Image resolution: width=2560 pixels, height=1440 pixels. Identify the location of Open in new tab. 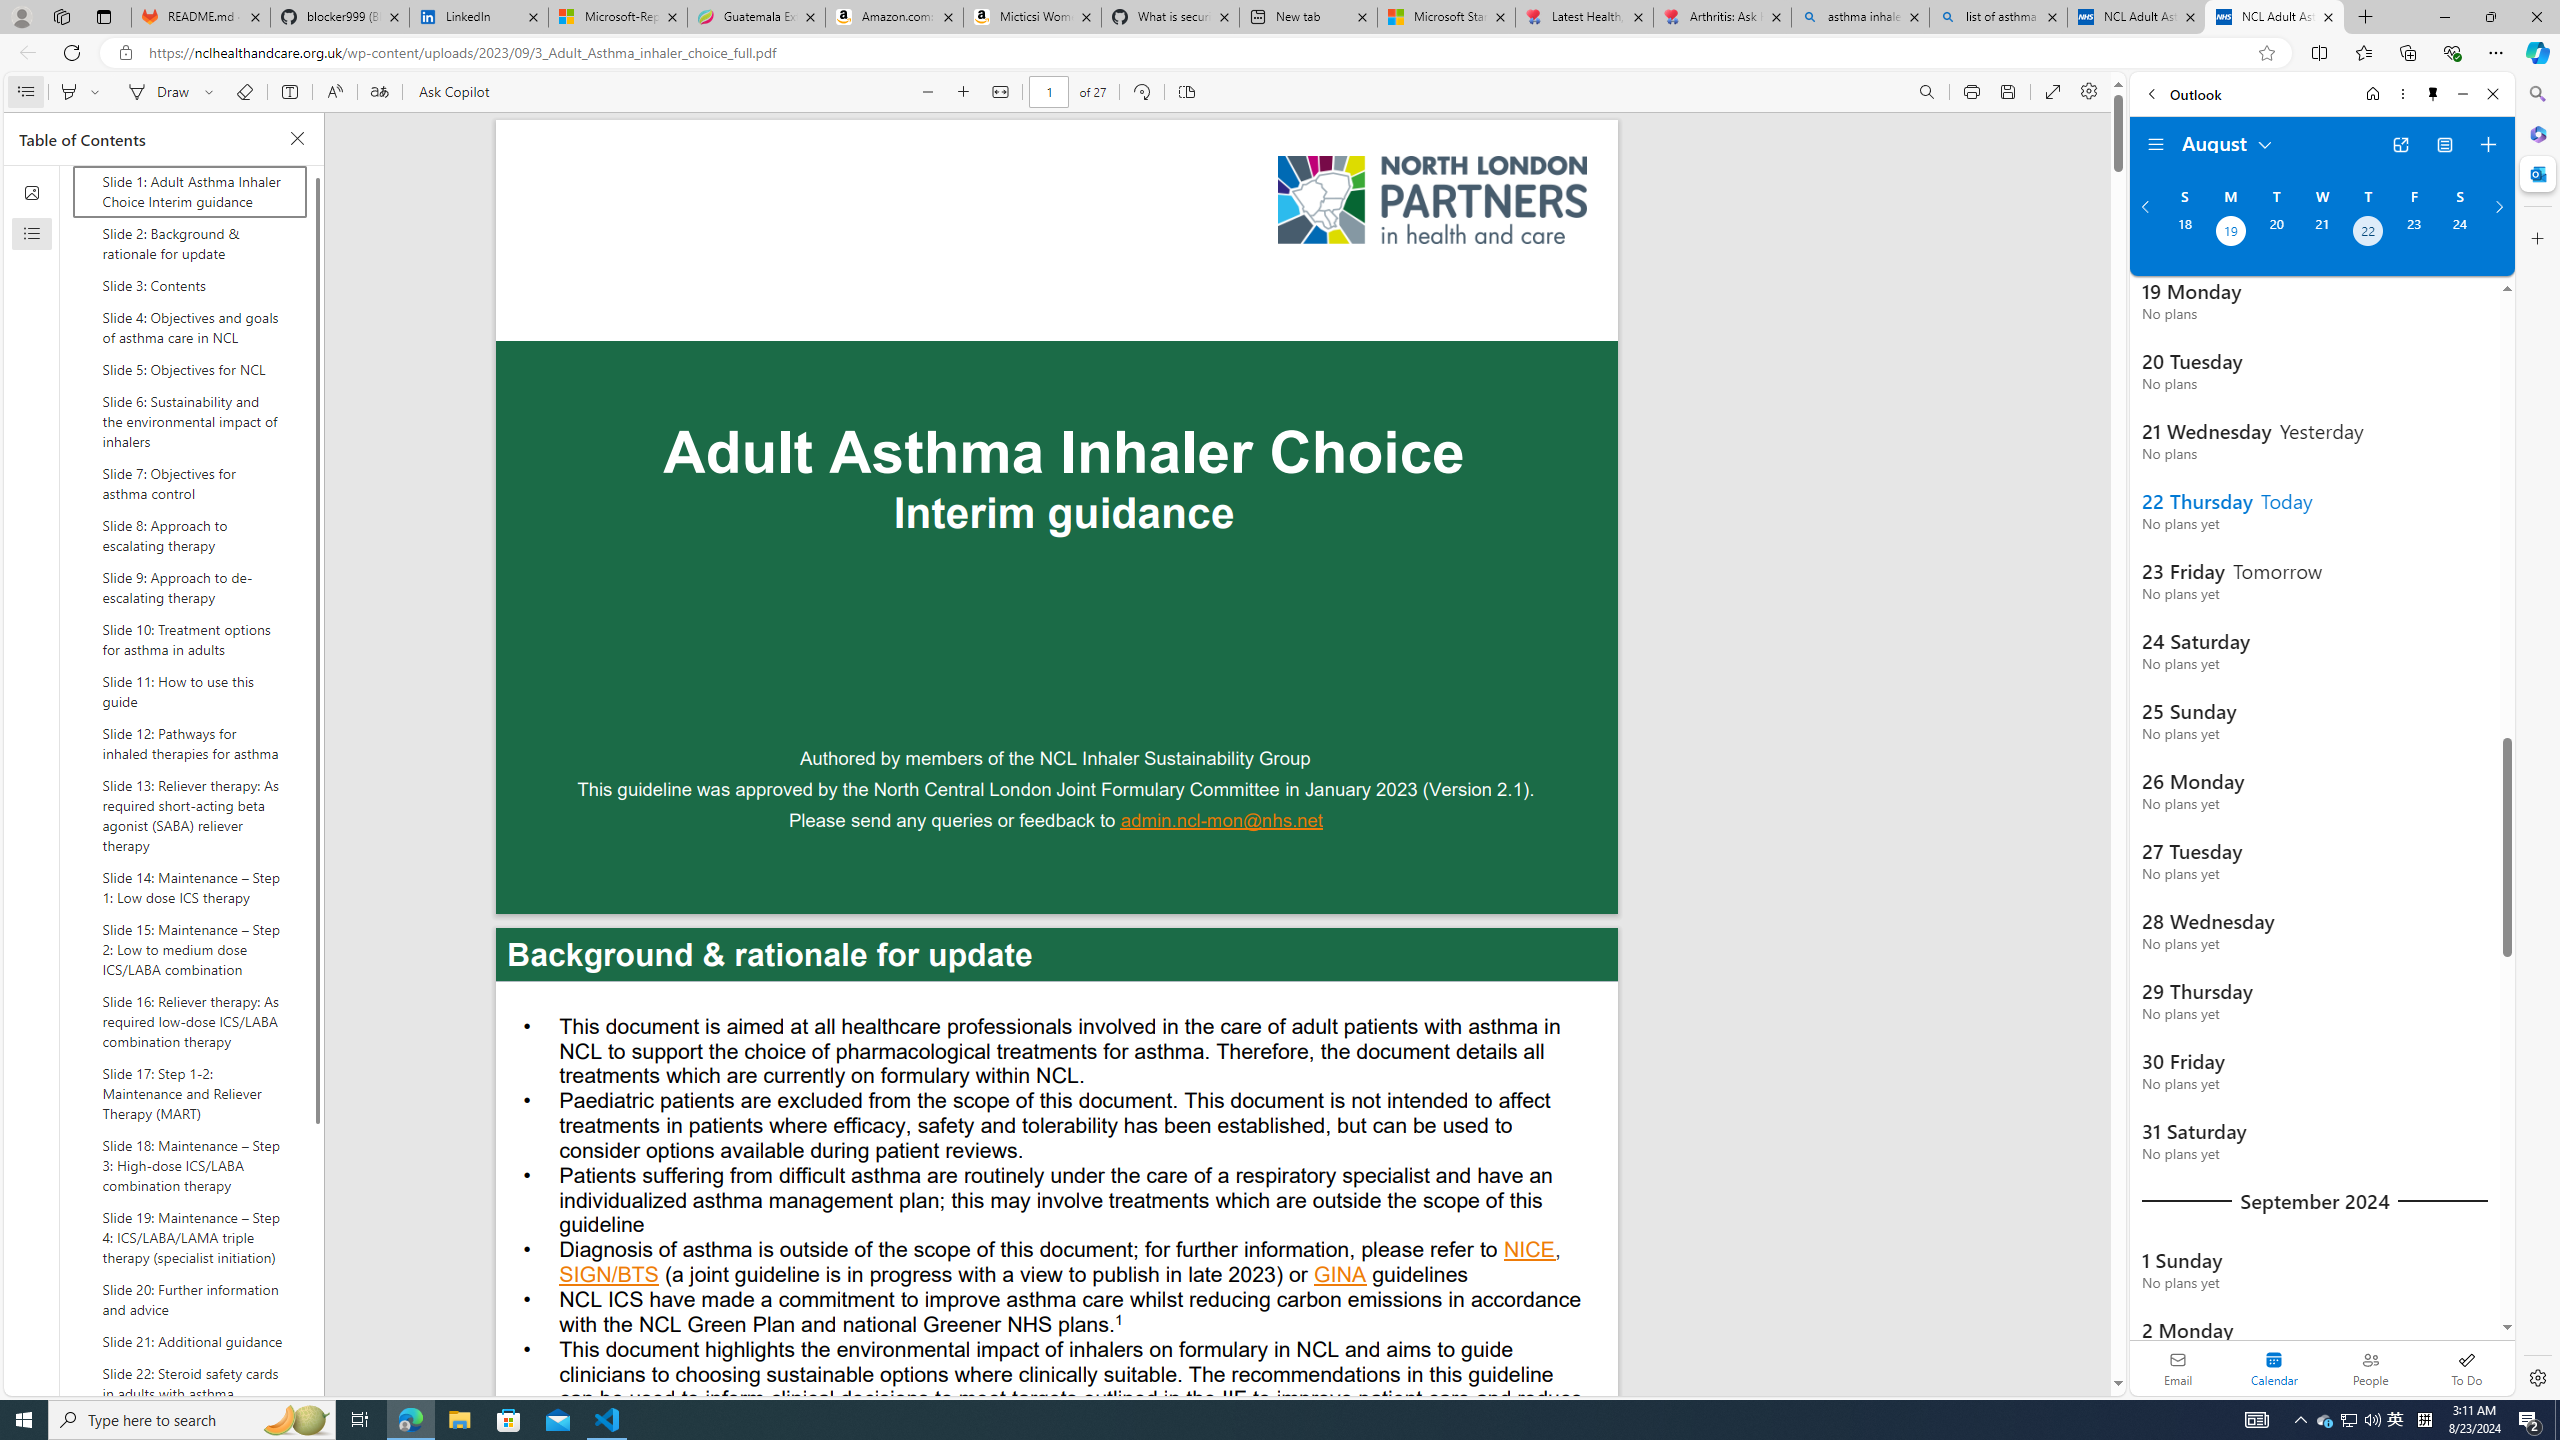
(2400, 145).